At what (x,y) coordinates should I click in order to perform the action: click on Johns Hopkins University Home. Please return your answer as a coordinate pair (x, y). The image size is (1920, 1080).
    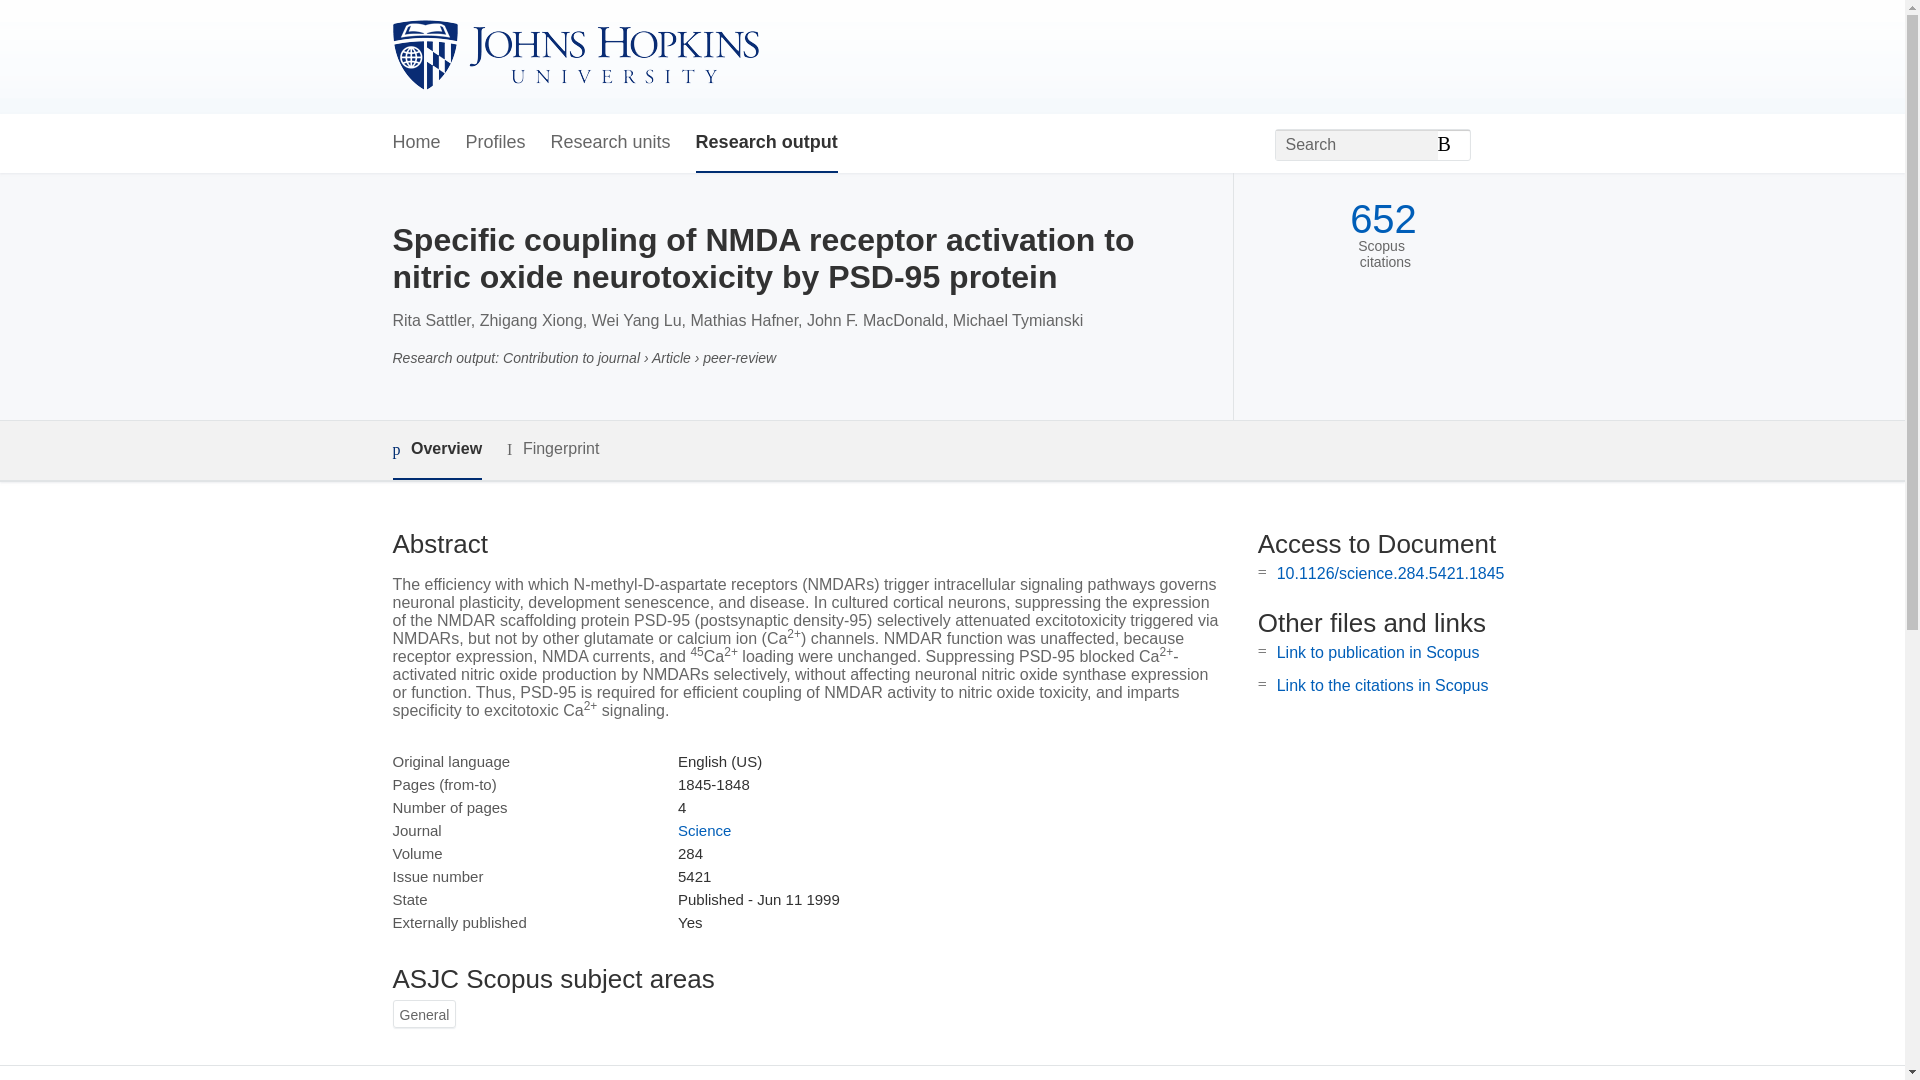
    Looking at the image, I should click on (574, 56).